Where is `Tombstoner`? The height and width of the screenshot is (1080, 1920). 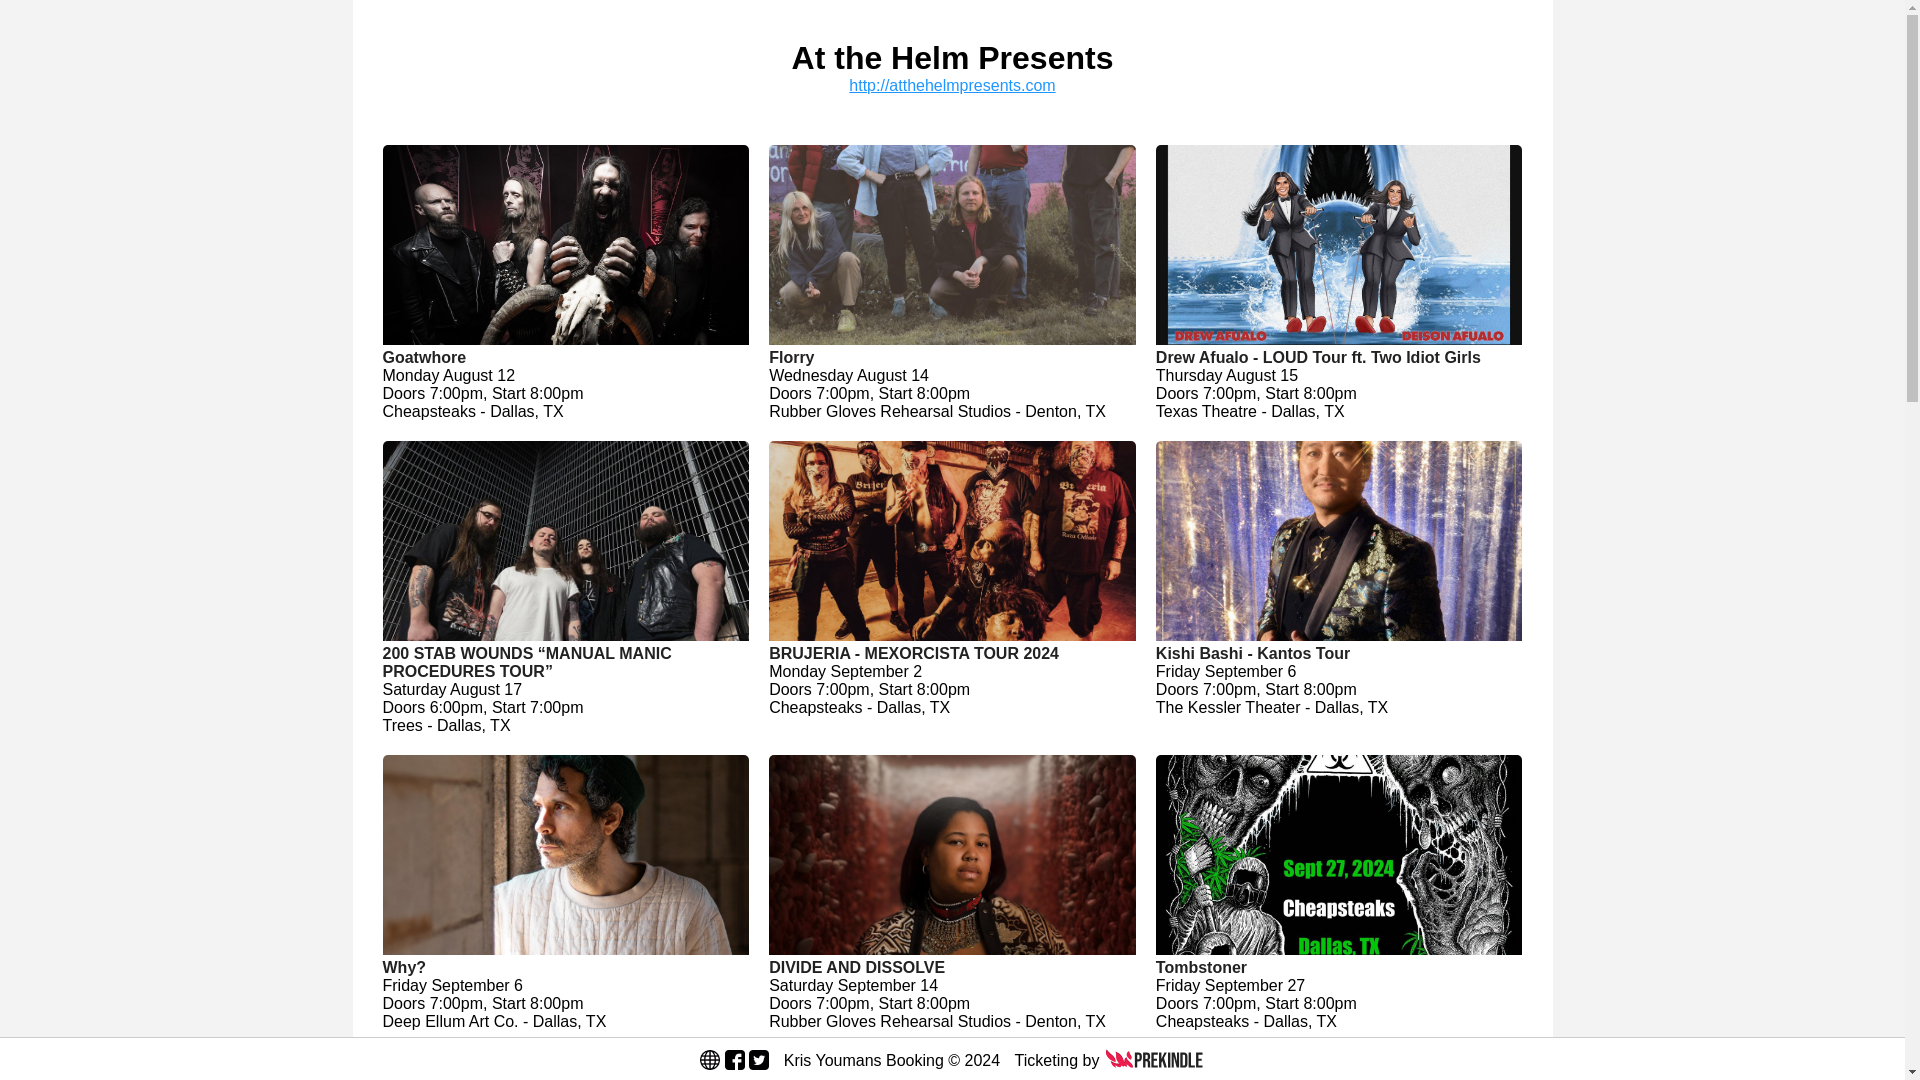 Tombstoner is located at coordinates (1338, 968).